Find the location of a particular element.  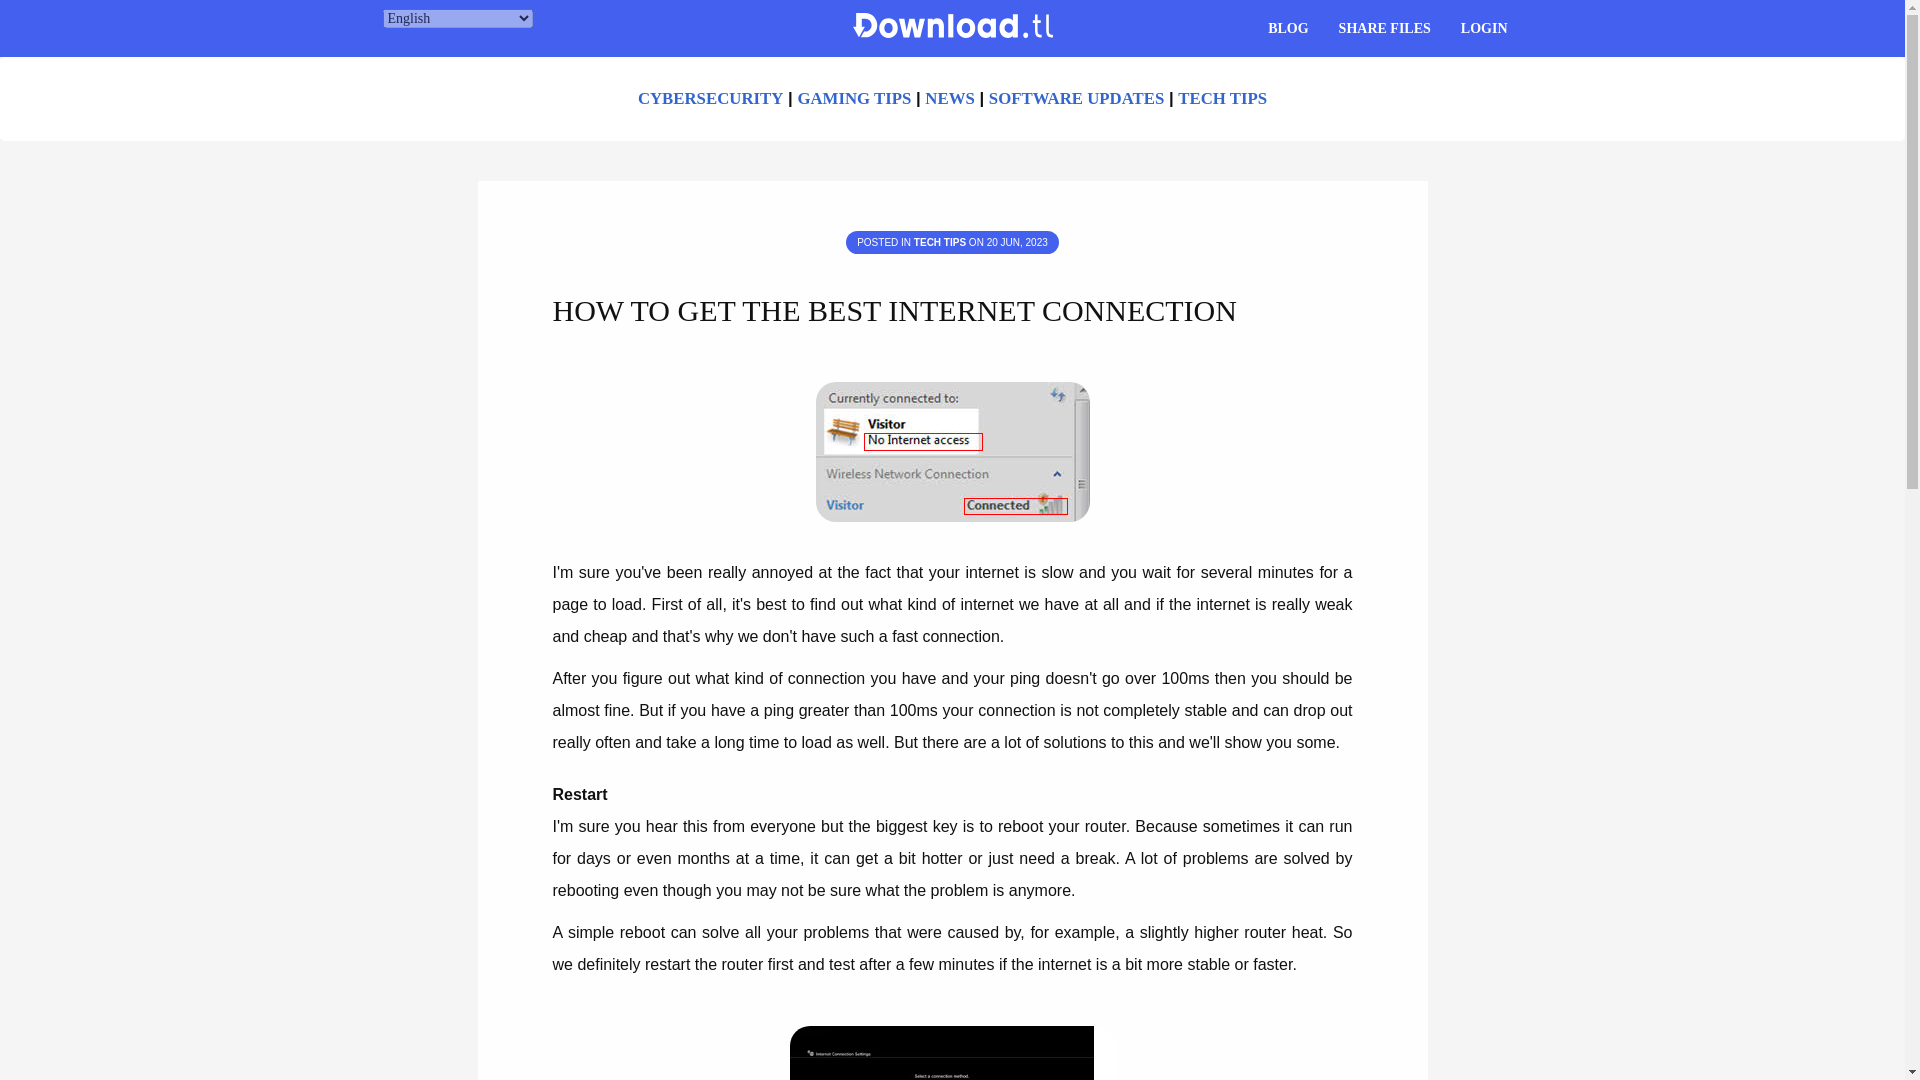

CYBERSECURITY is located at coordinates (710, 98).